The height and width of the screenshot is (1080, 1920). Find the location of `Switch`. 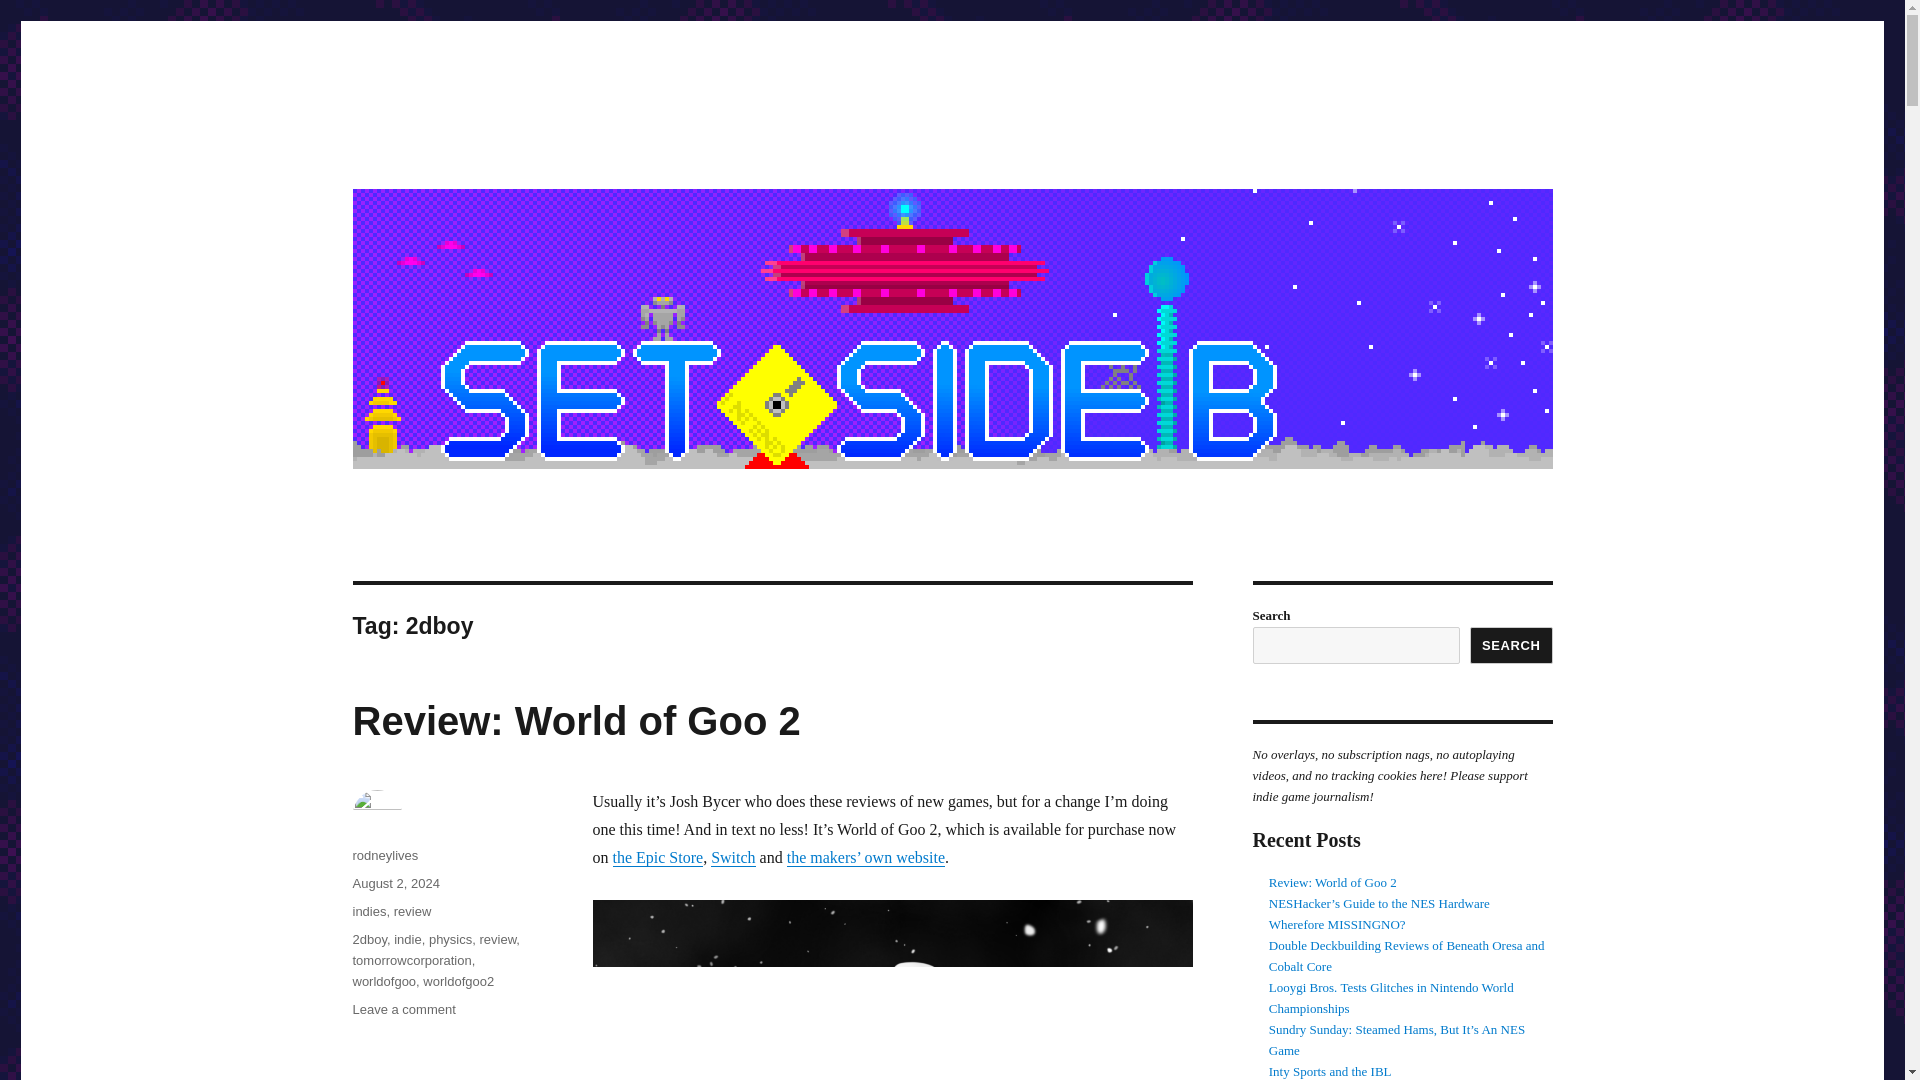

Switch is located at coordinates (420, 150).